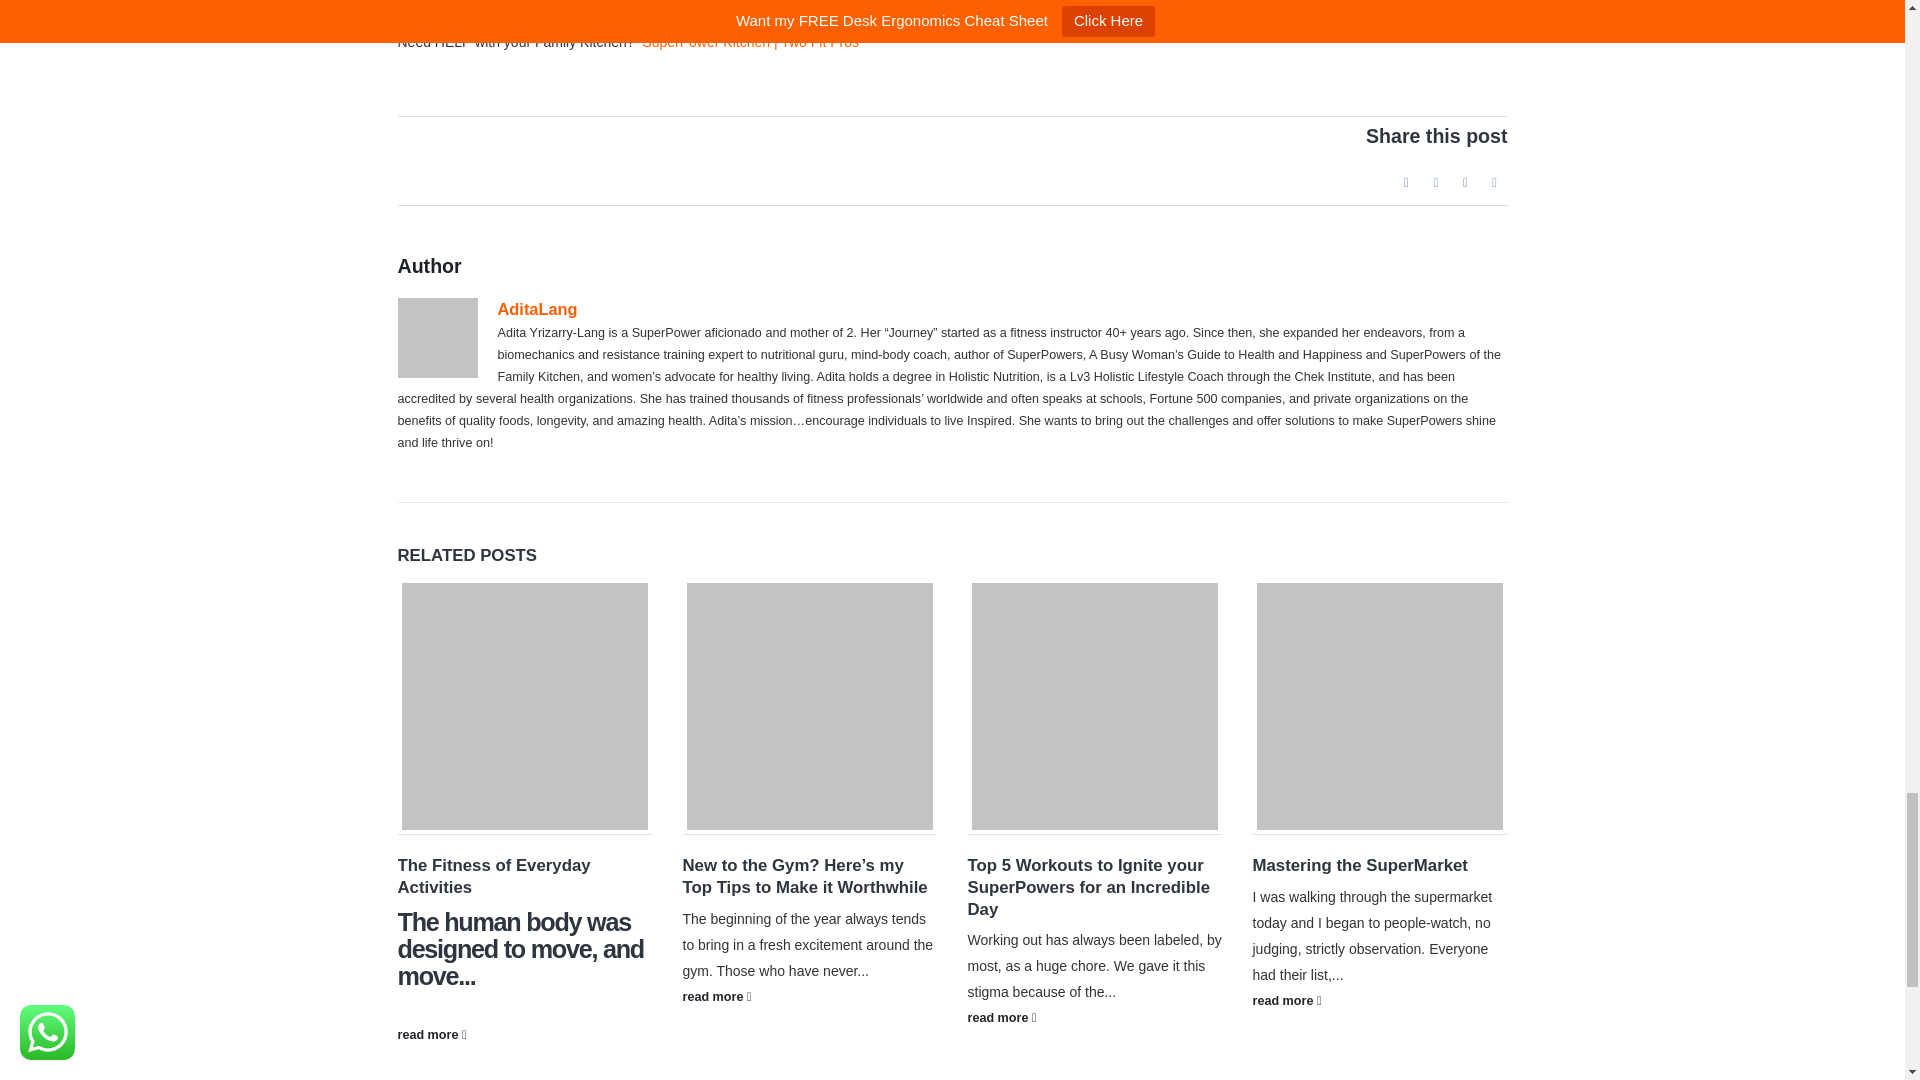 This screenshot has height=1080, width=1920. I want to click on Facebook, so click(1406, 182).